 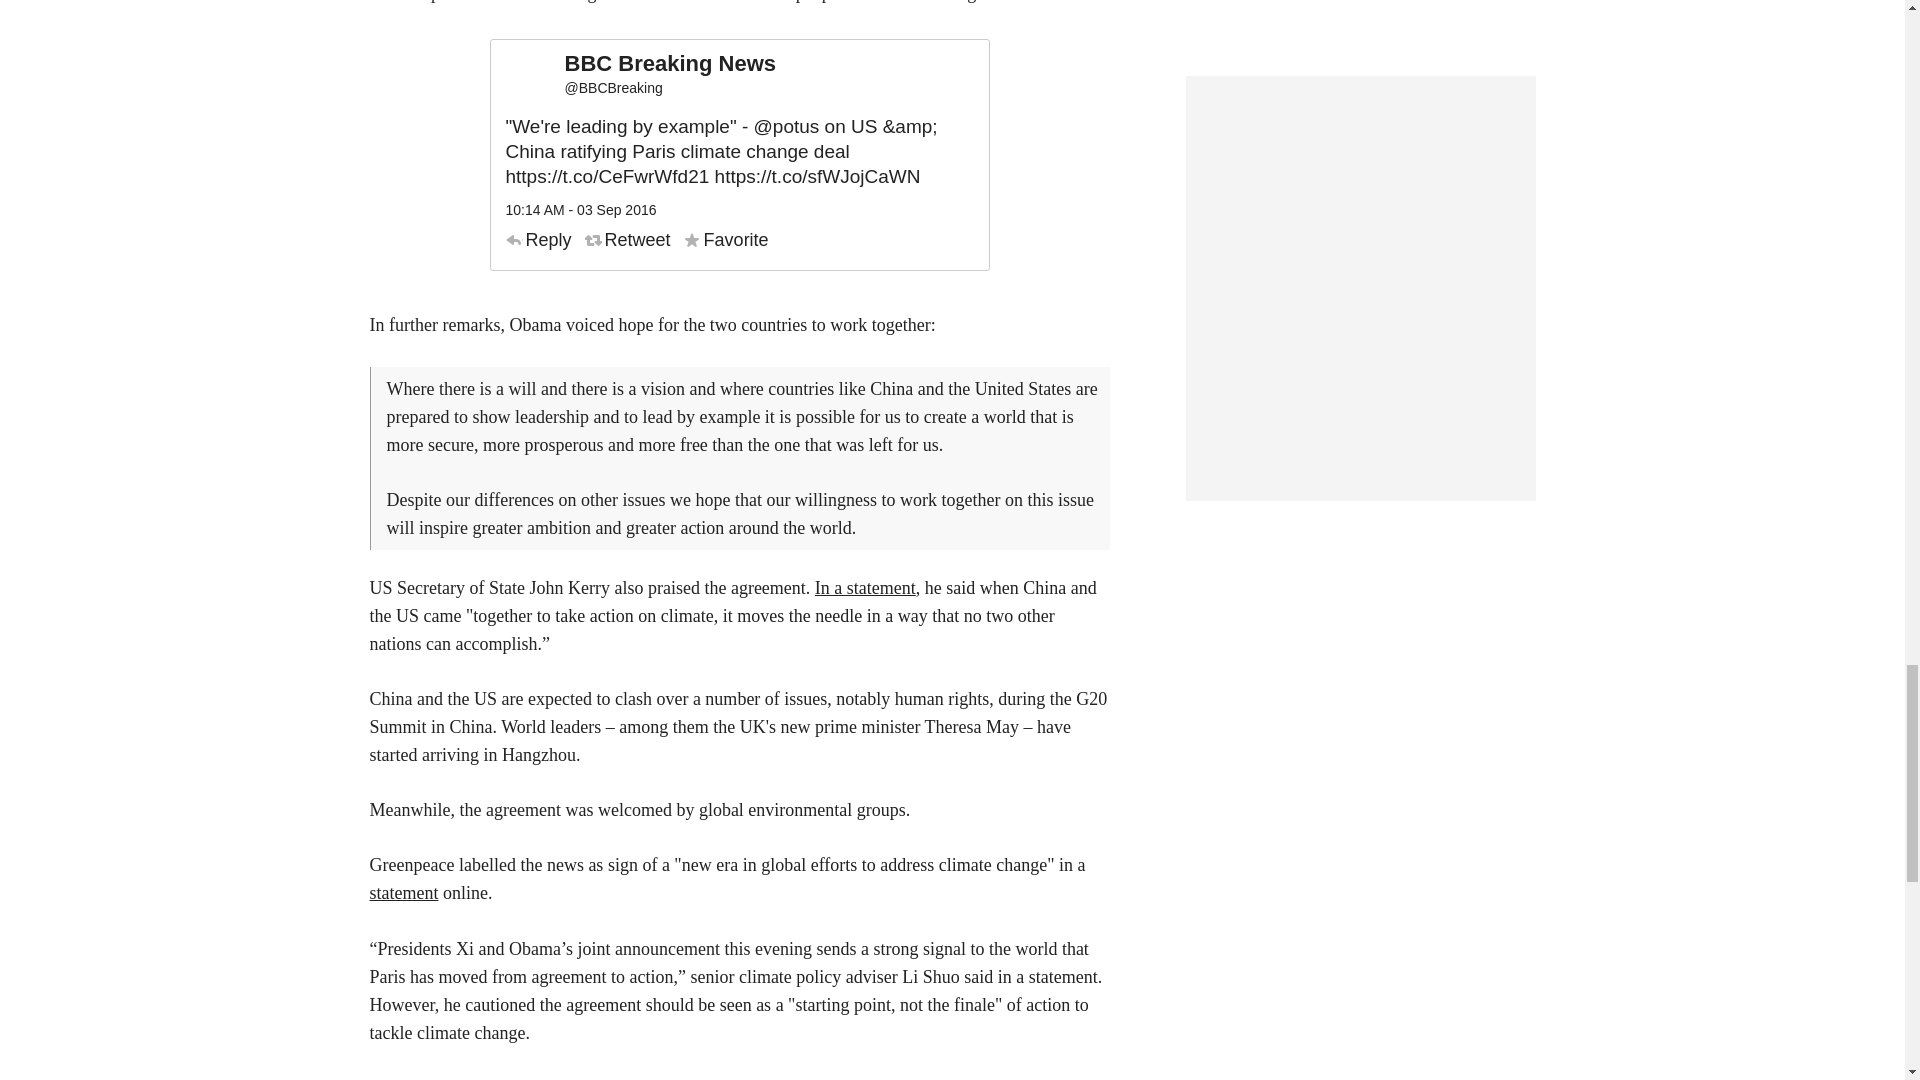 What do you see at coordinates (539, 240) in the screenshot?
I see `Reply` at bounding box center [539, 240].